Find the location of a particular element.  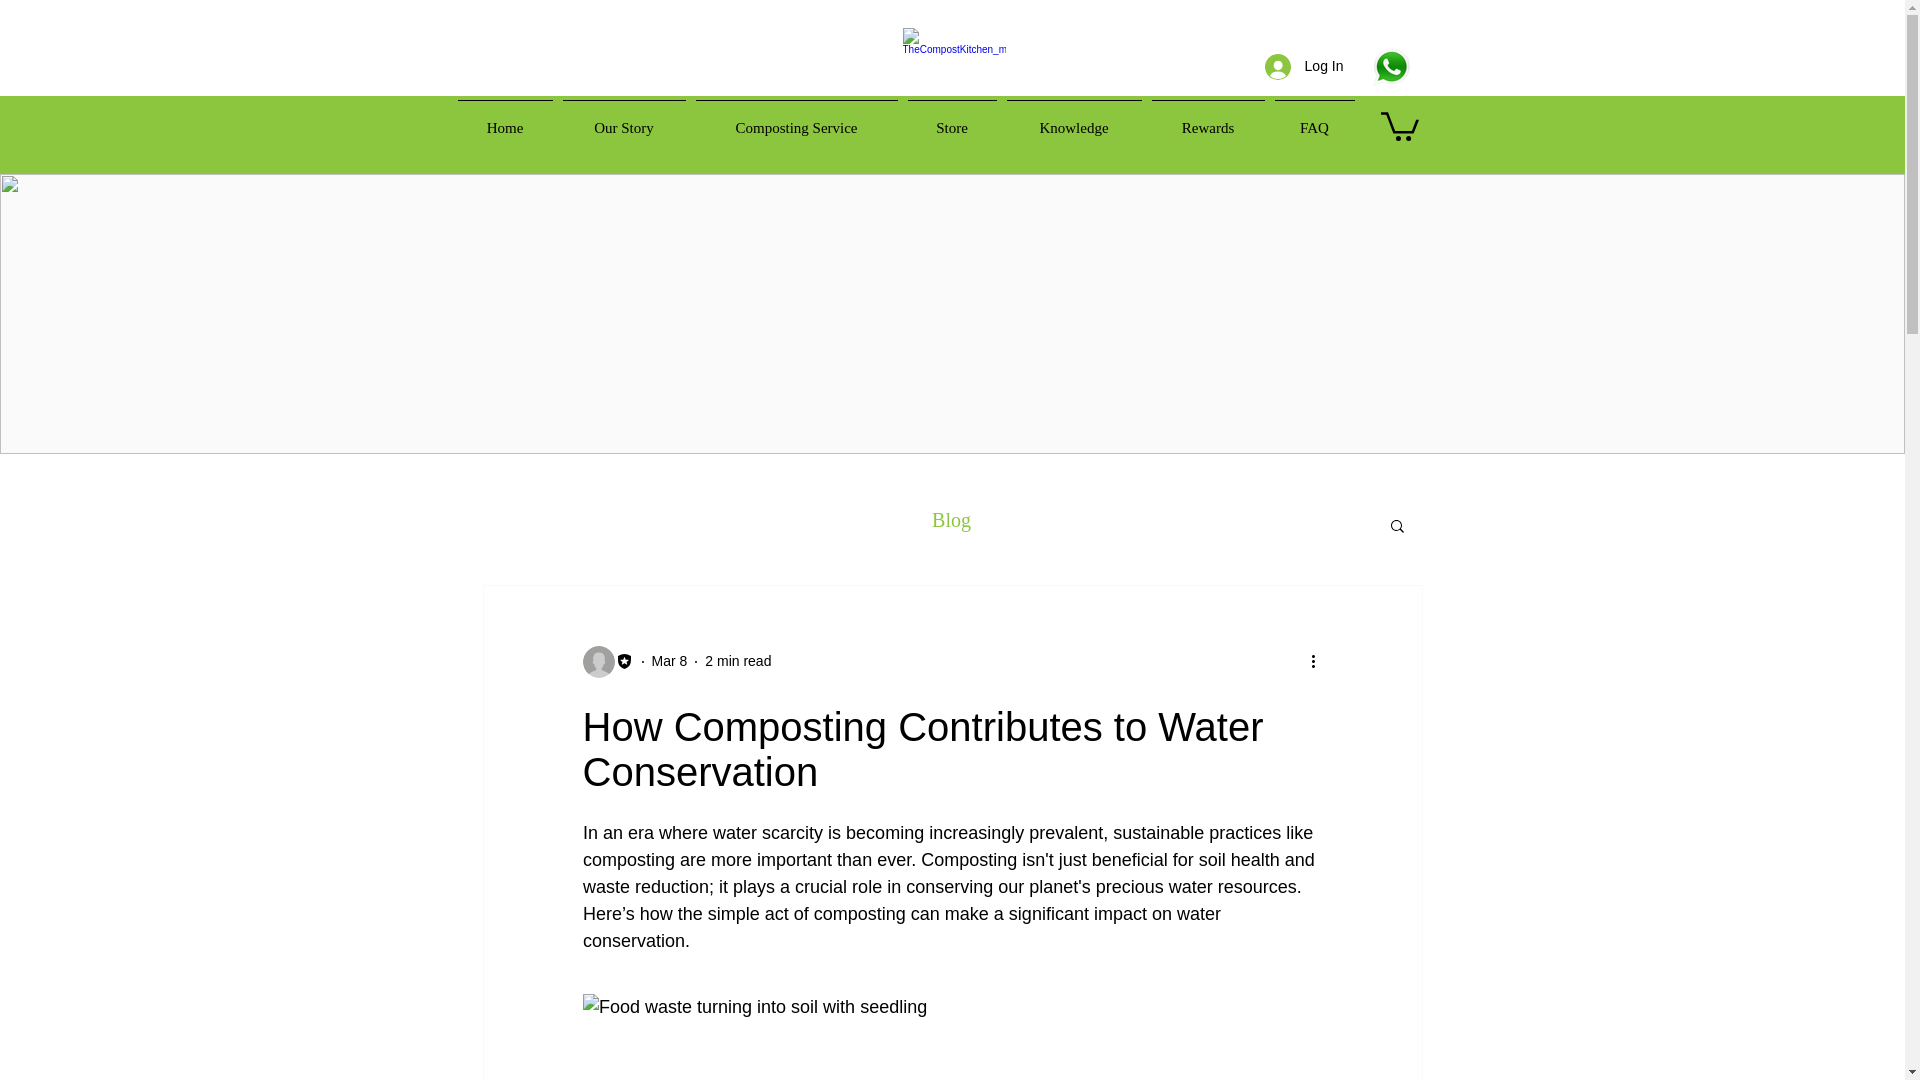

Rewards is located at coordinates (1208, 120).